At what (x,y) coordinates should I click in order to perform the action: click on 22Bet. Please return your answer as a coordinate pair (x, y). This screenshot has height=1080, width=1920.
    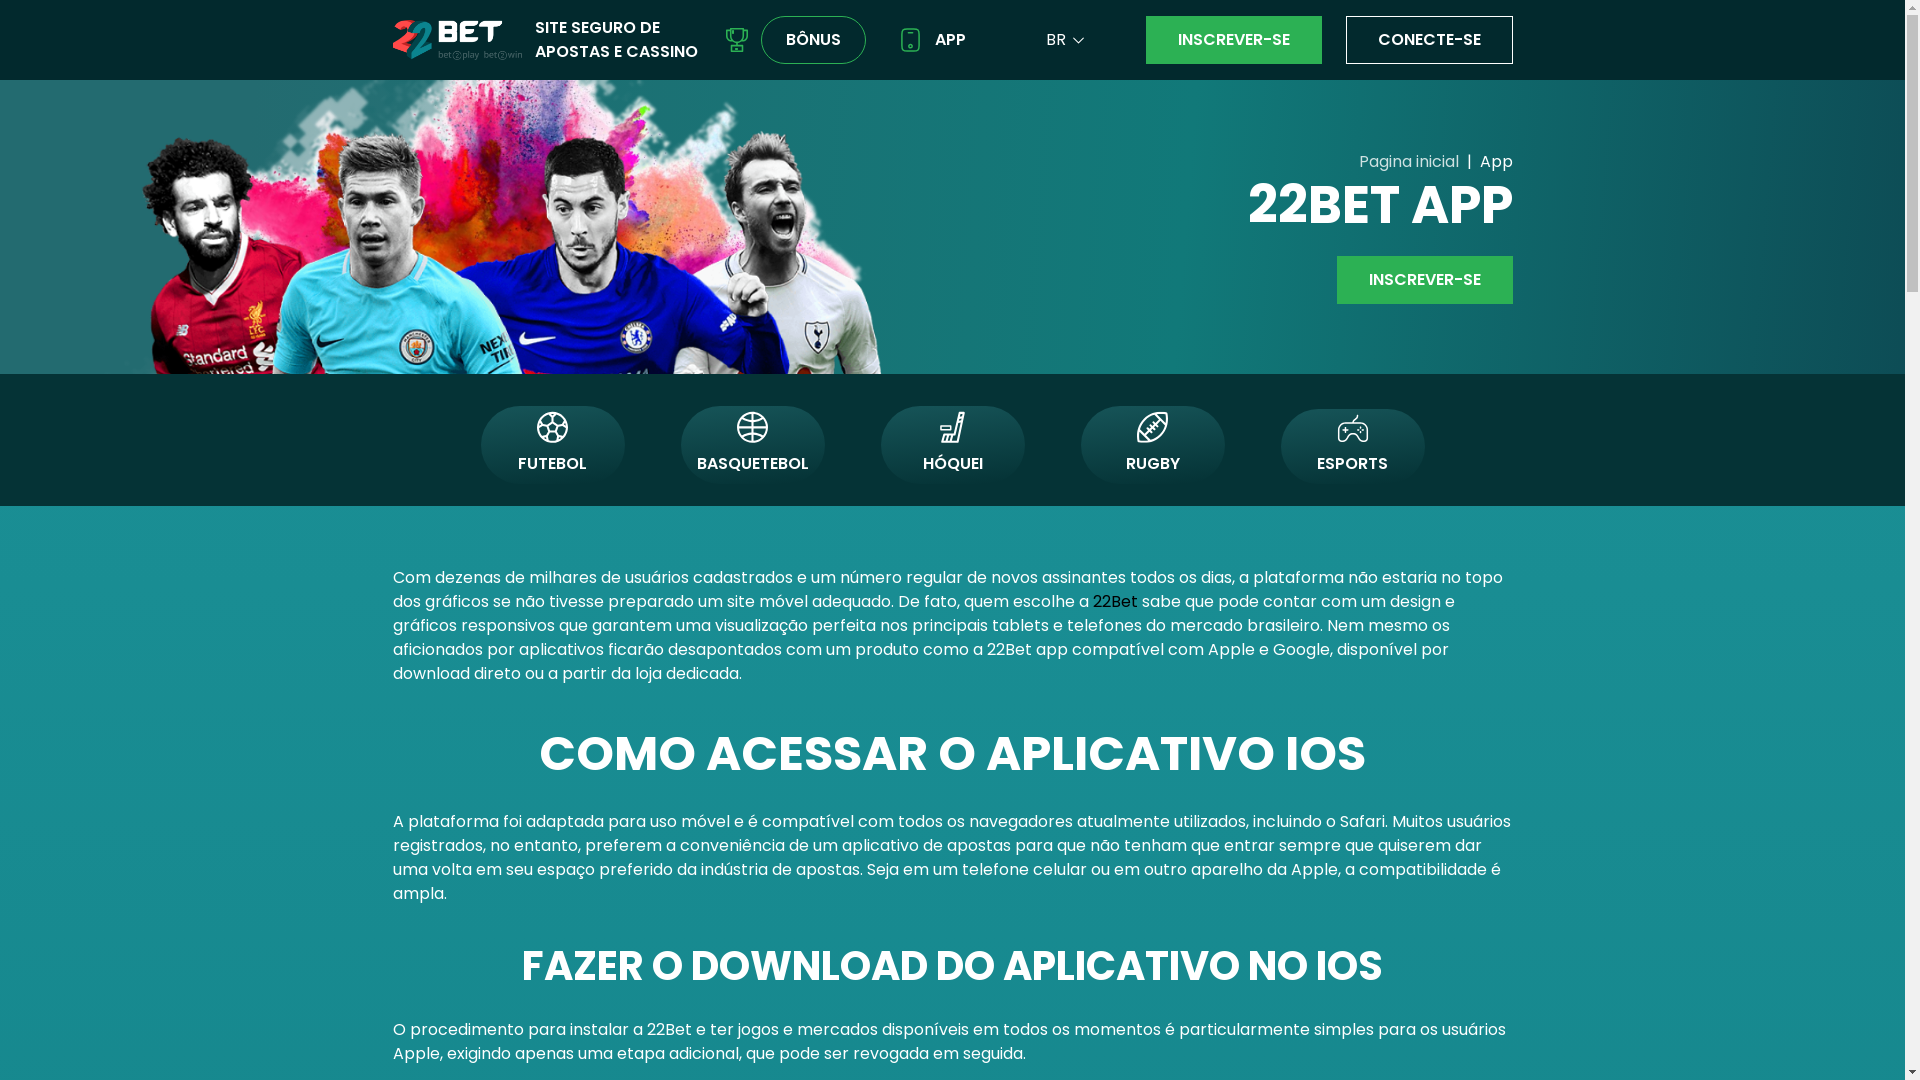
    Looking at the image, I should click on (1114, 601).